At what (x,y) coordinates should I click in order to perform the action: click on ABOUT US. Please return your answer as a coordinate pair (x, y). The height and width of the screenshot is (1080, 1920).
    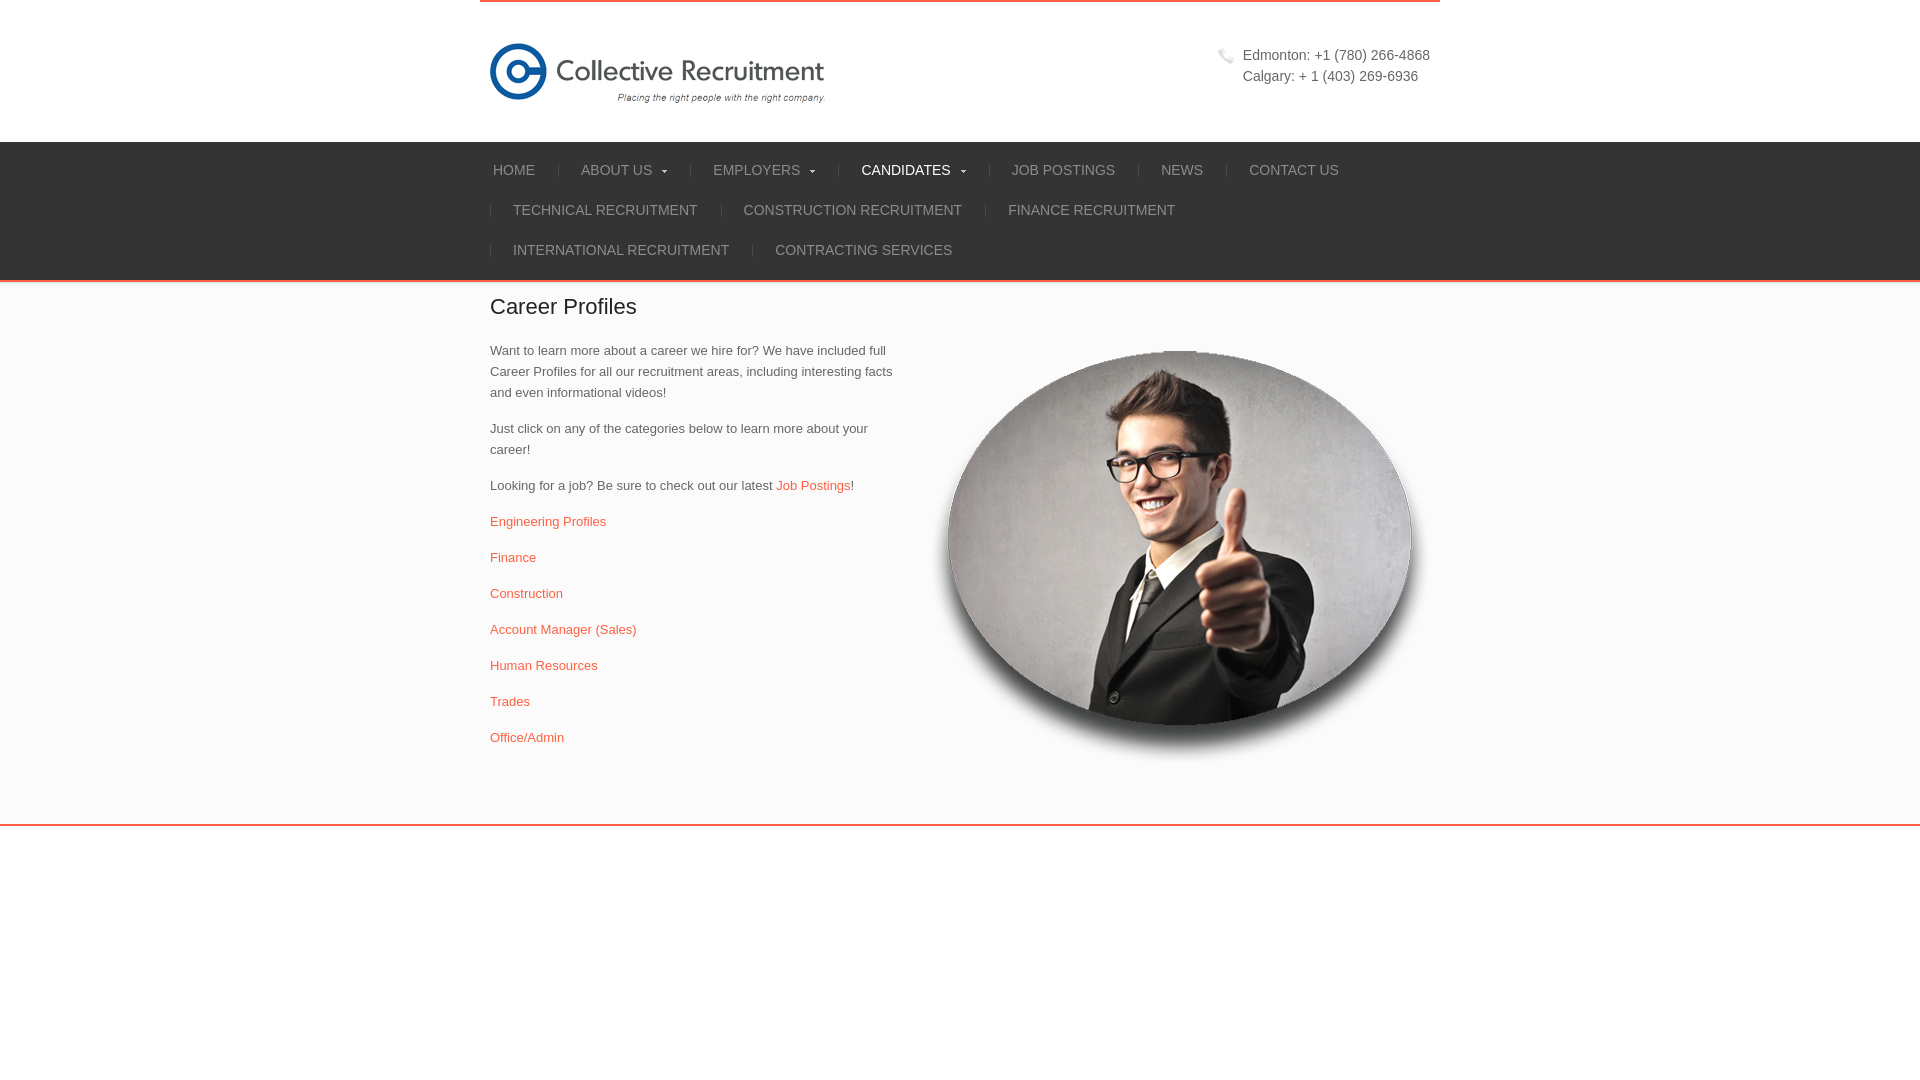
    Looking at the image, I should click on (624, 170).